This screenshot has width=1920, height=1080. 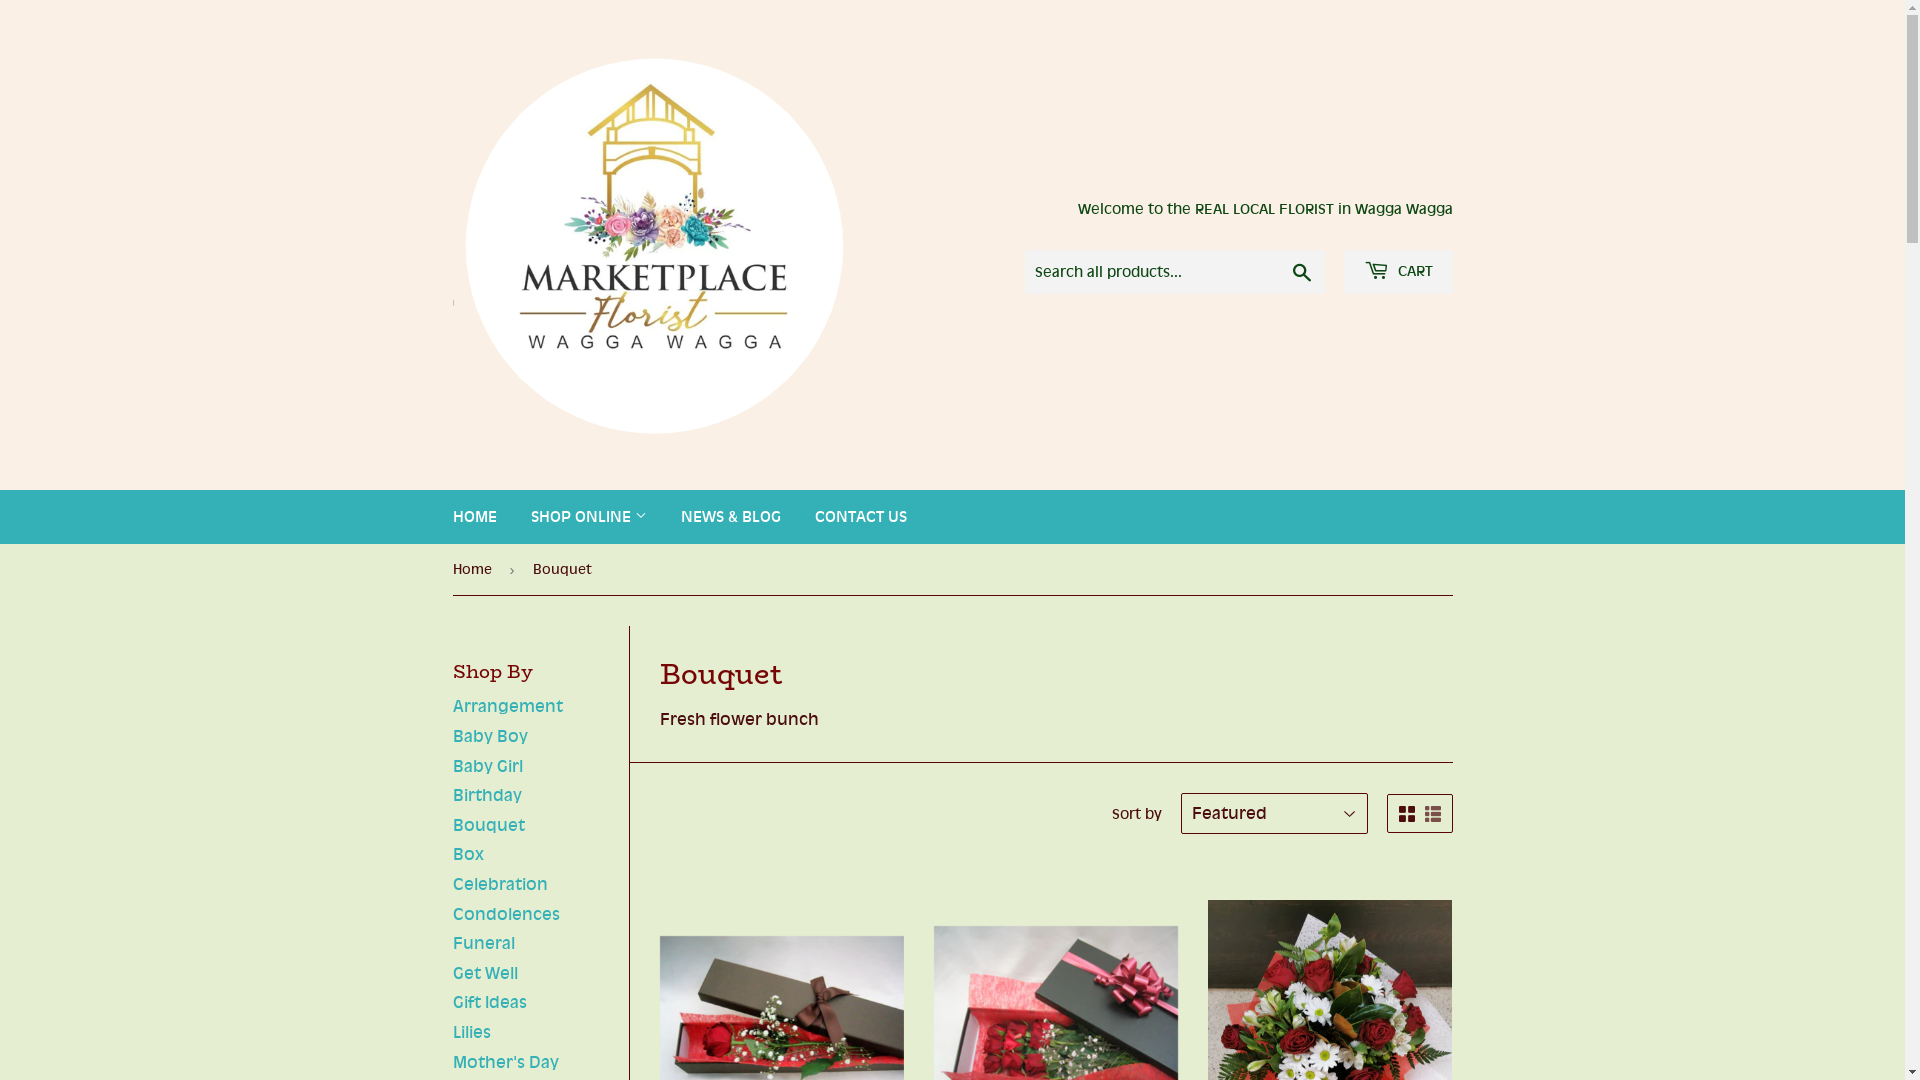 I want to click on Birthday, so click(x=486, y=795).